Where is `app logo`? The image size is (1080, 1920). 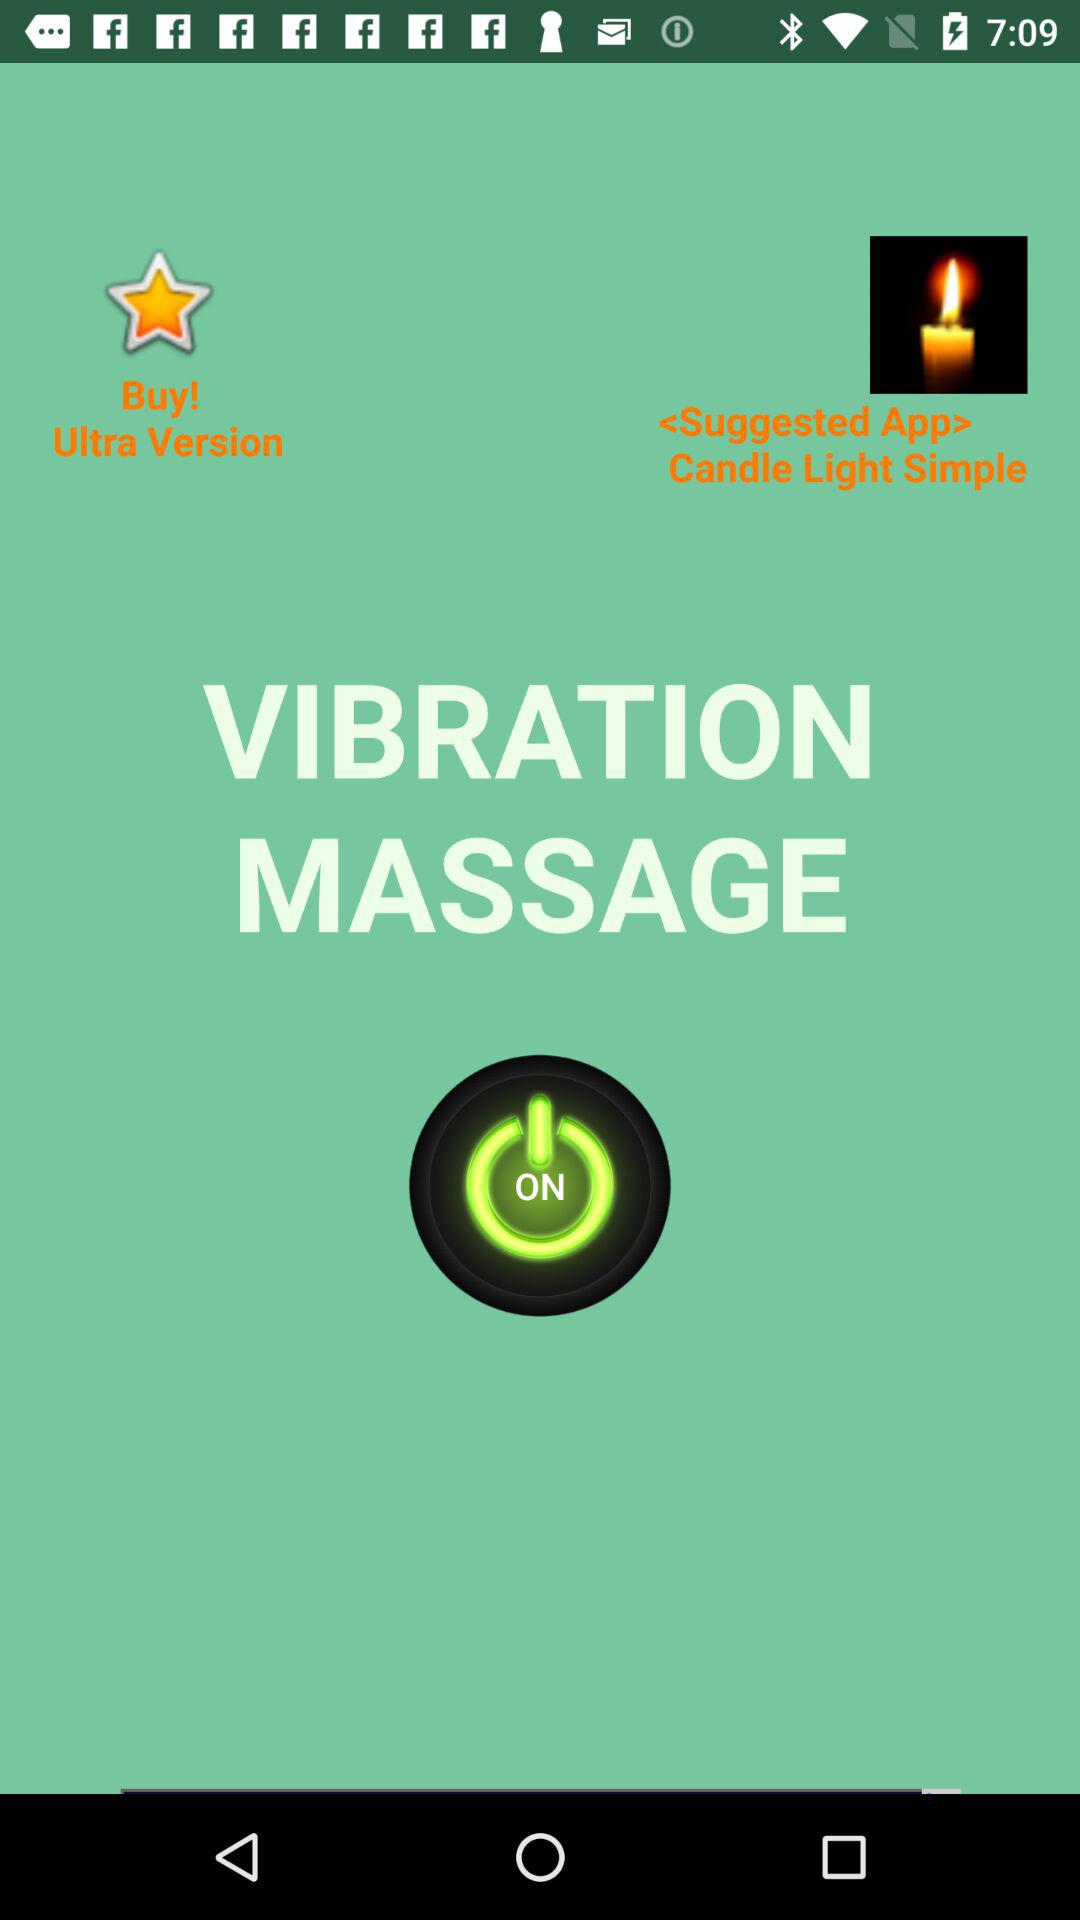 app logo is located at coordinates (158, 302).